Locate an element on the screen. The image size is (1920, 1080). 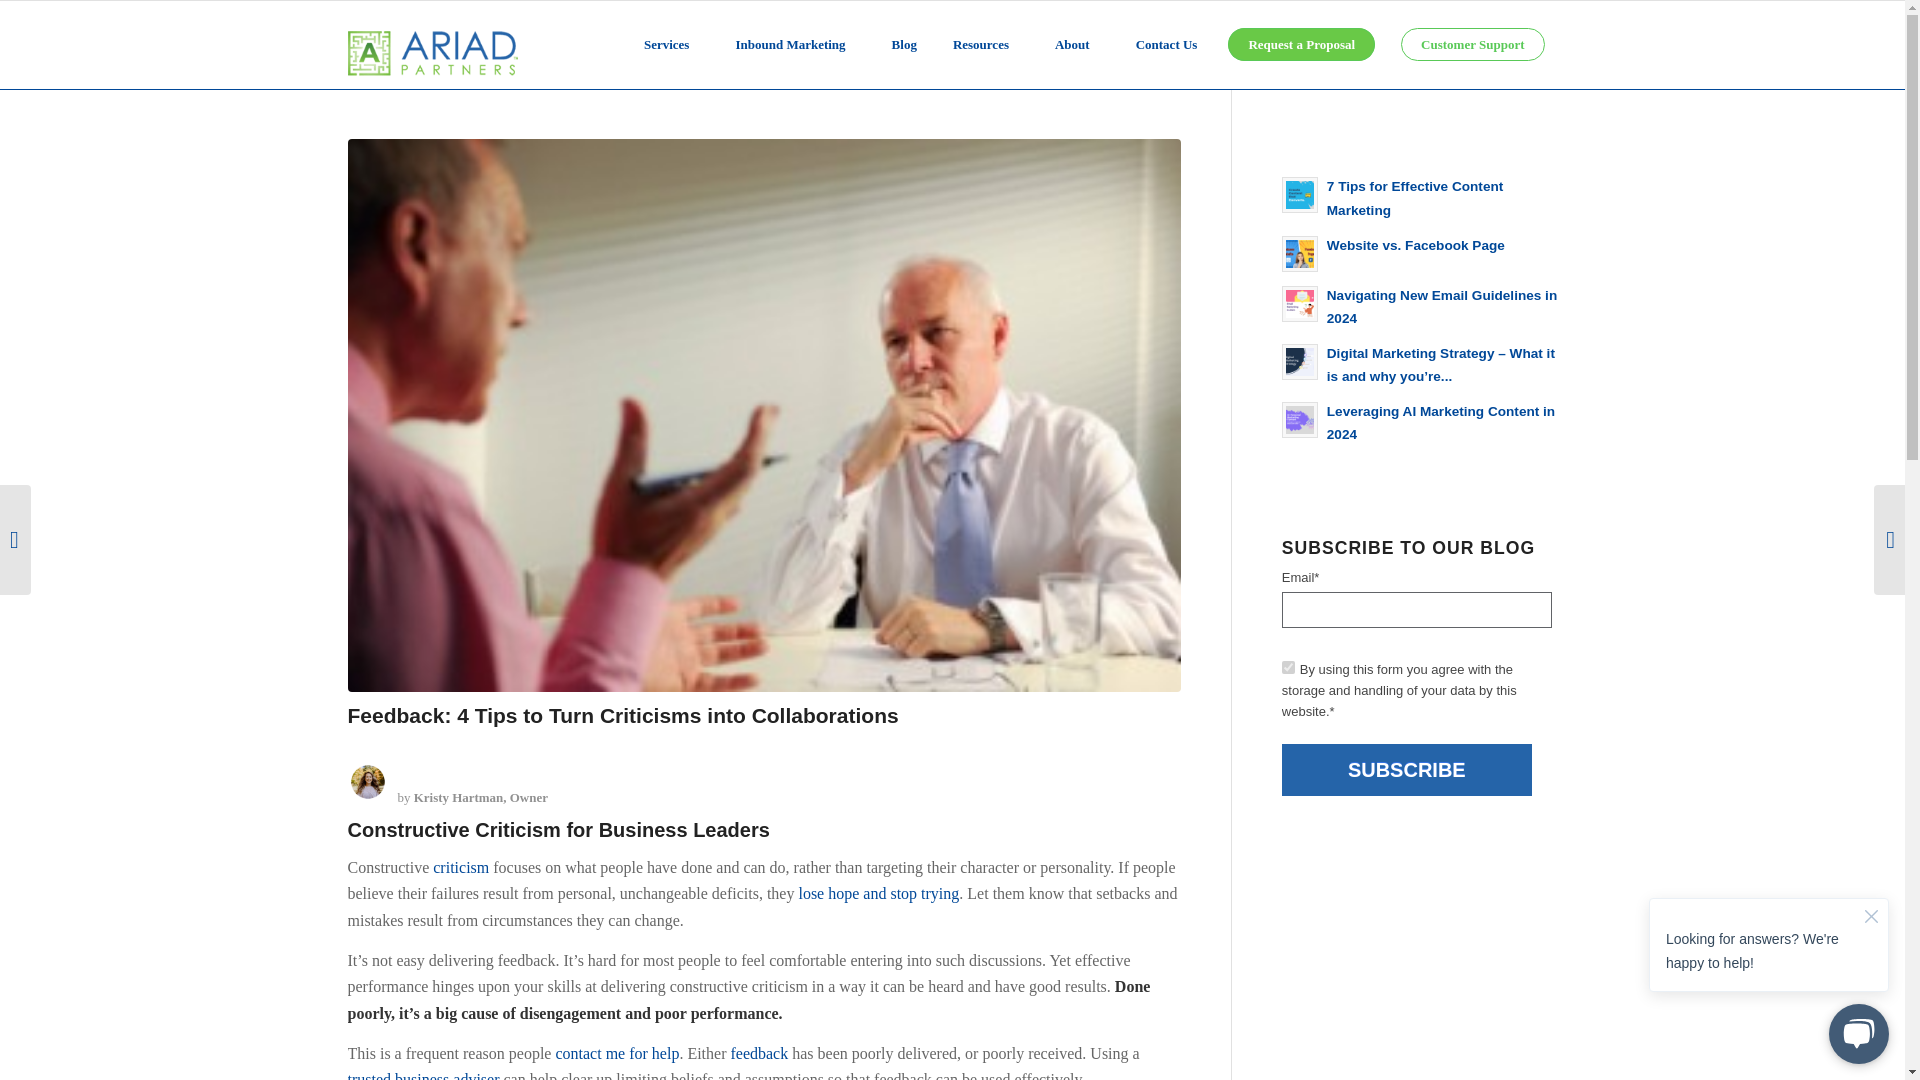
About is located at coordinates (1076, 44).